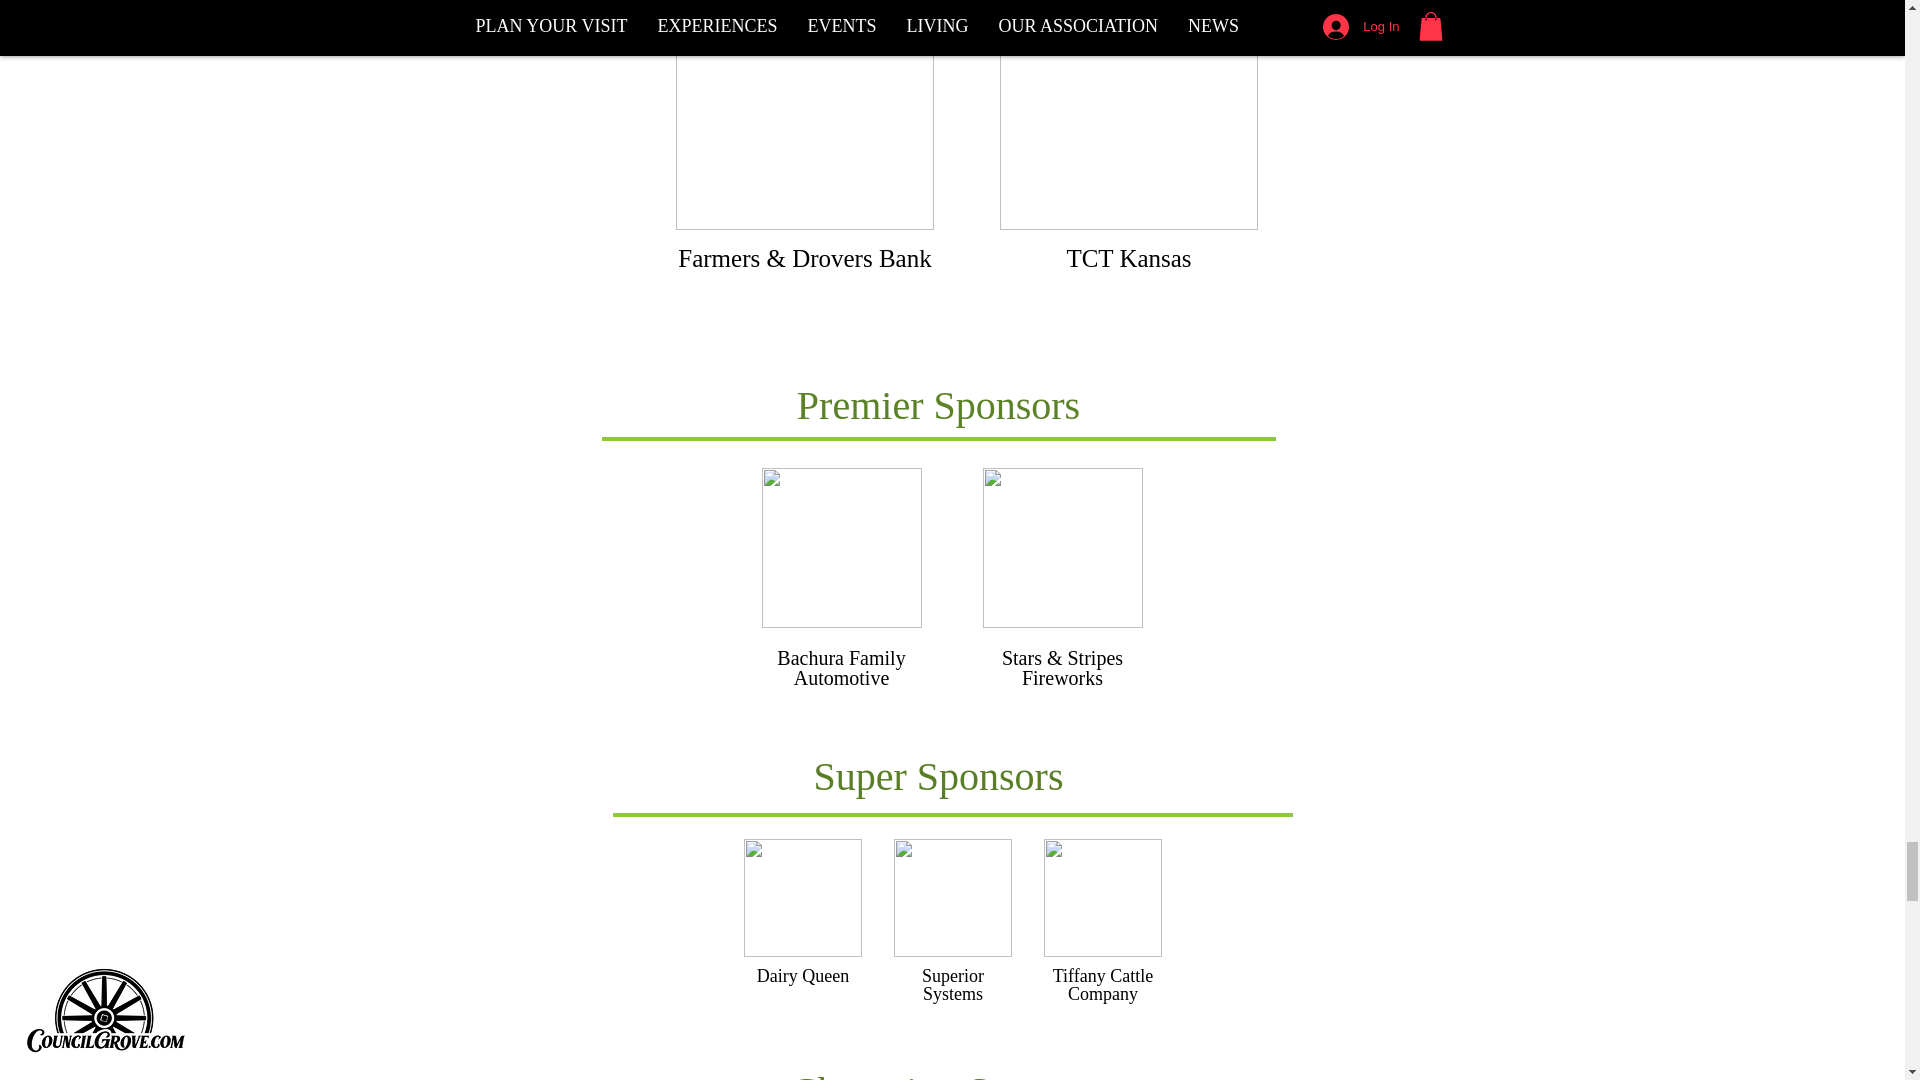 The width and height of the screenshot is (1920, 1080). Describe the element at coordinates (803, 898) in the screenshot. I see `Dairy-Queen-Emblem.jpg` at that location.